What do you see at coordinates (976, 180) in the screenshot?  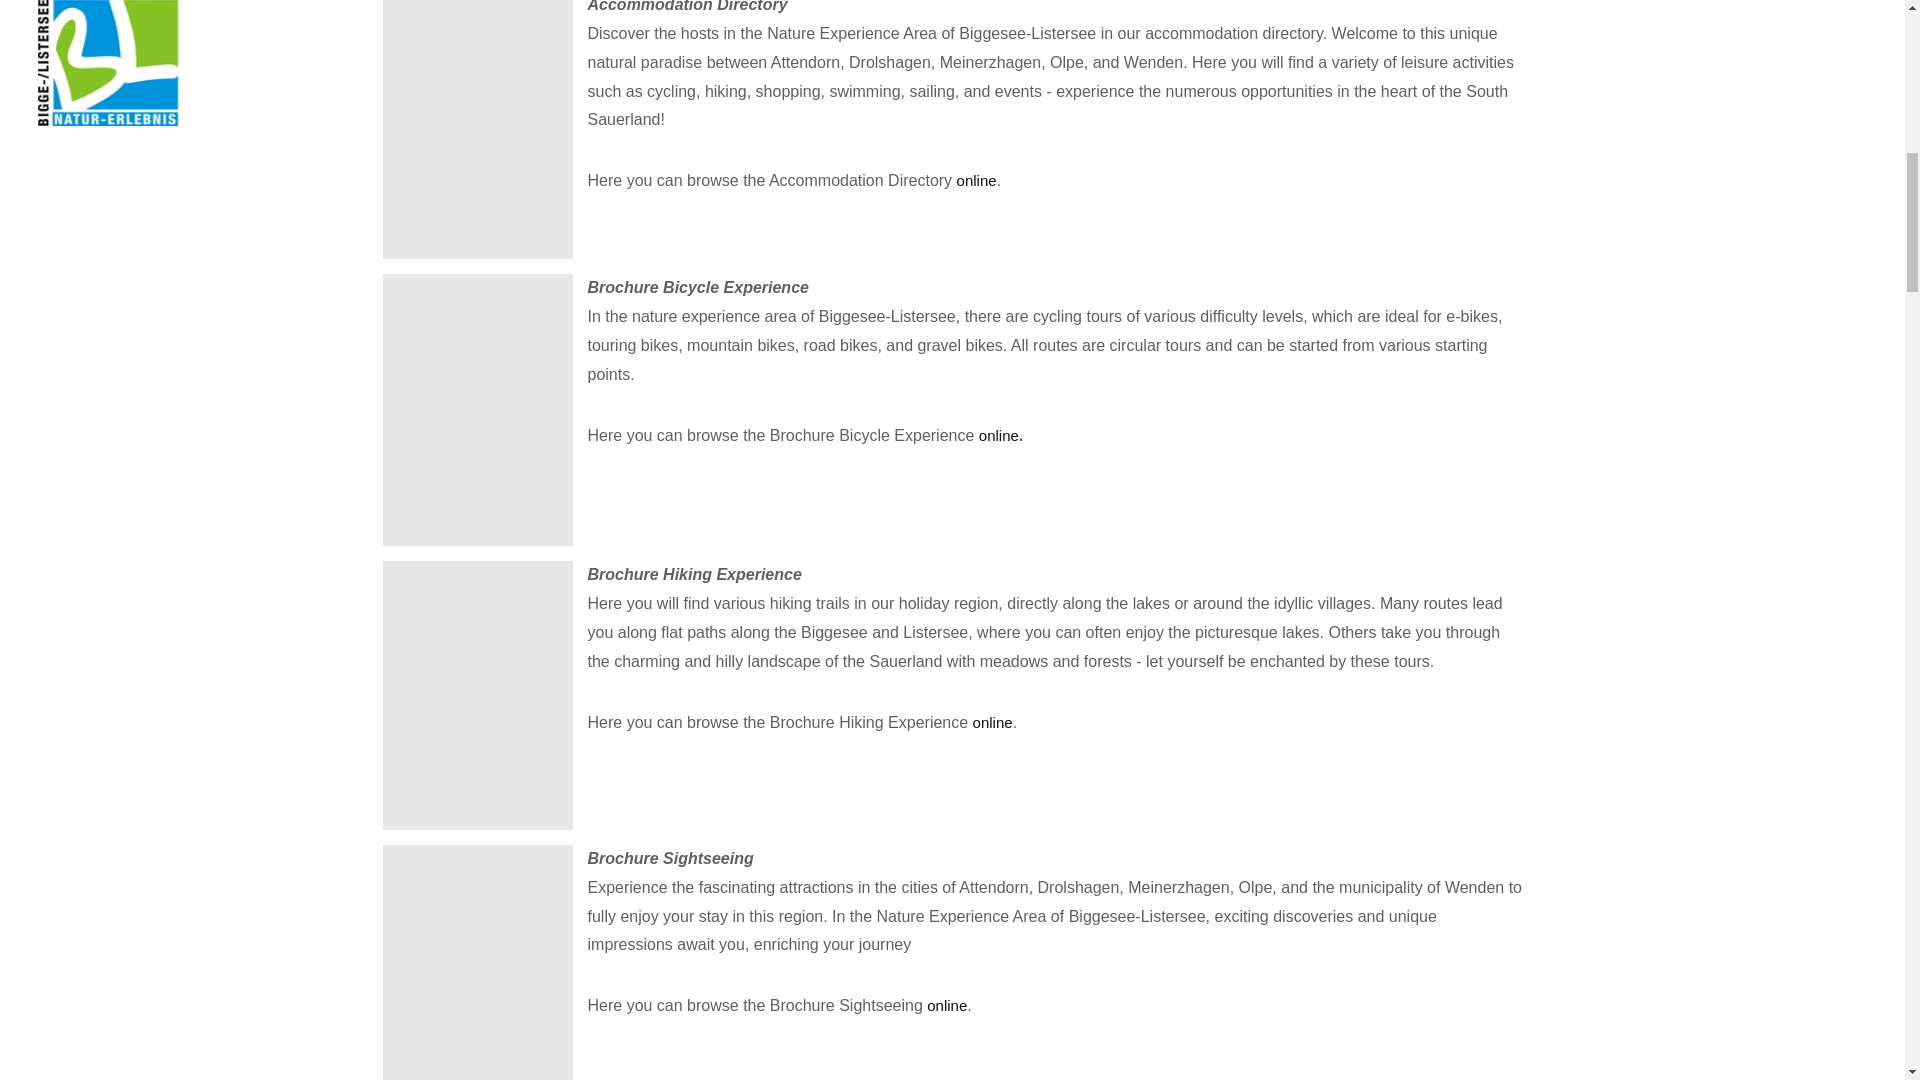 I see `online` at bounding box center [976, 180].